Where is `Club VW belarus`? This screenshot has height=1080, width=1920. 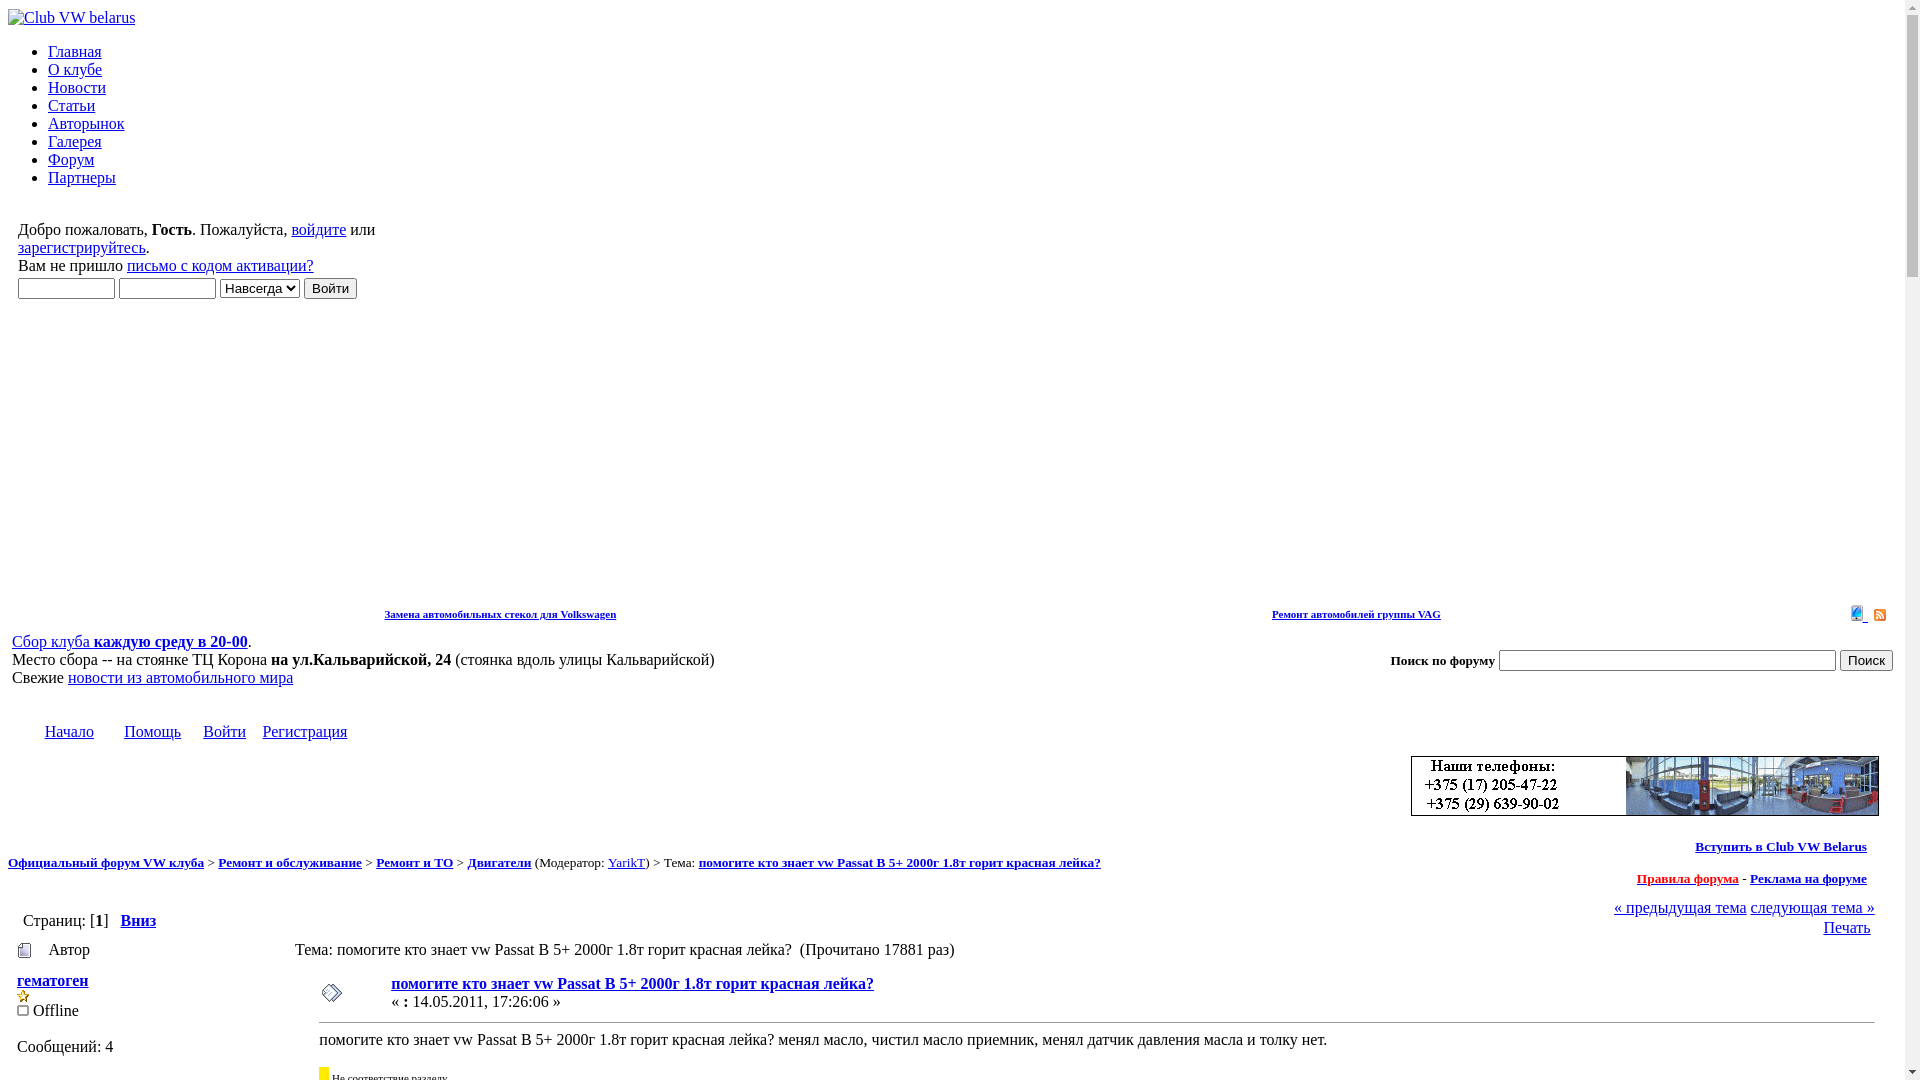 Club VW belarus is located at coordinates (72, 18).